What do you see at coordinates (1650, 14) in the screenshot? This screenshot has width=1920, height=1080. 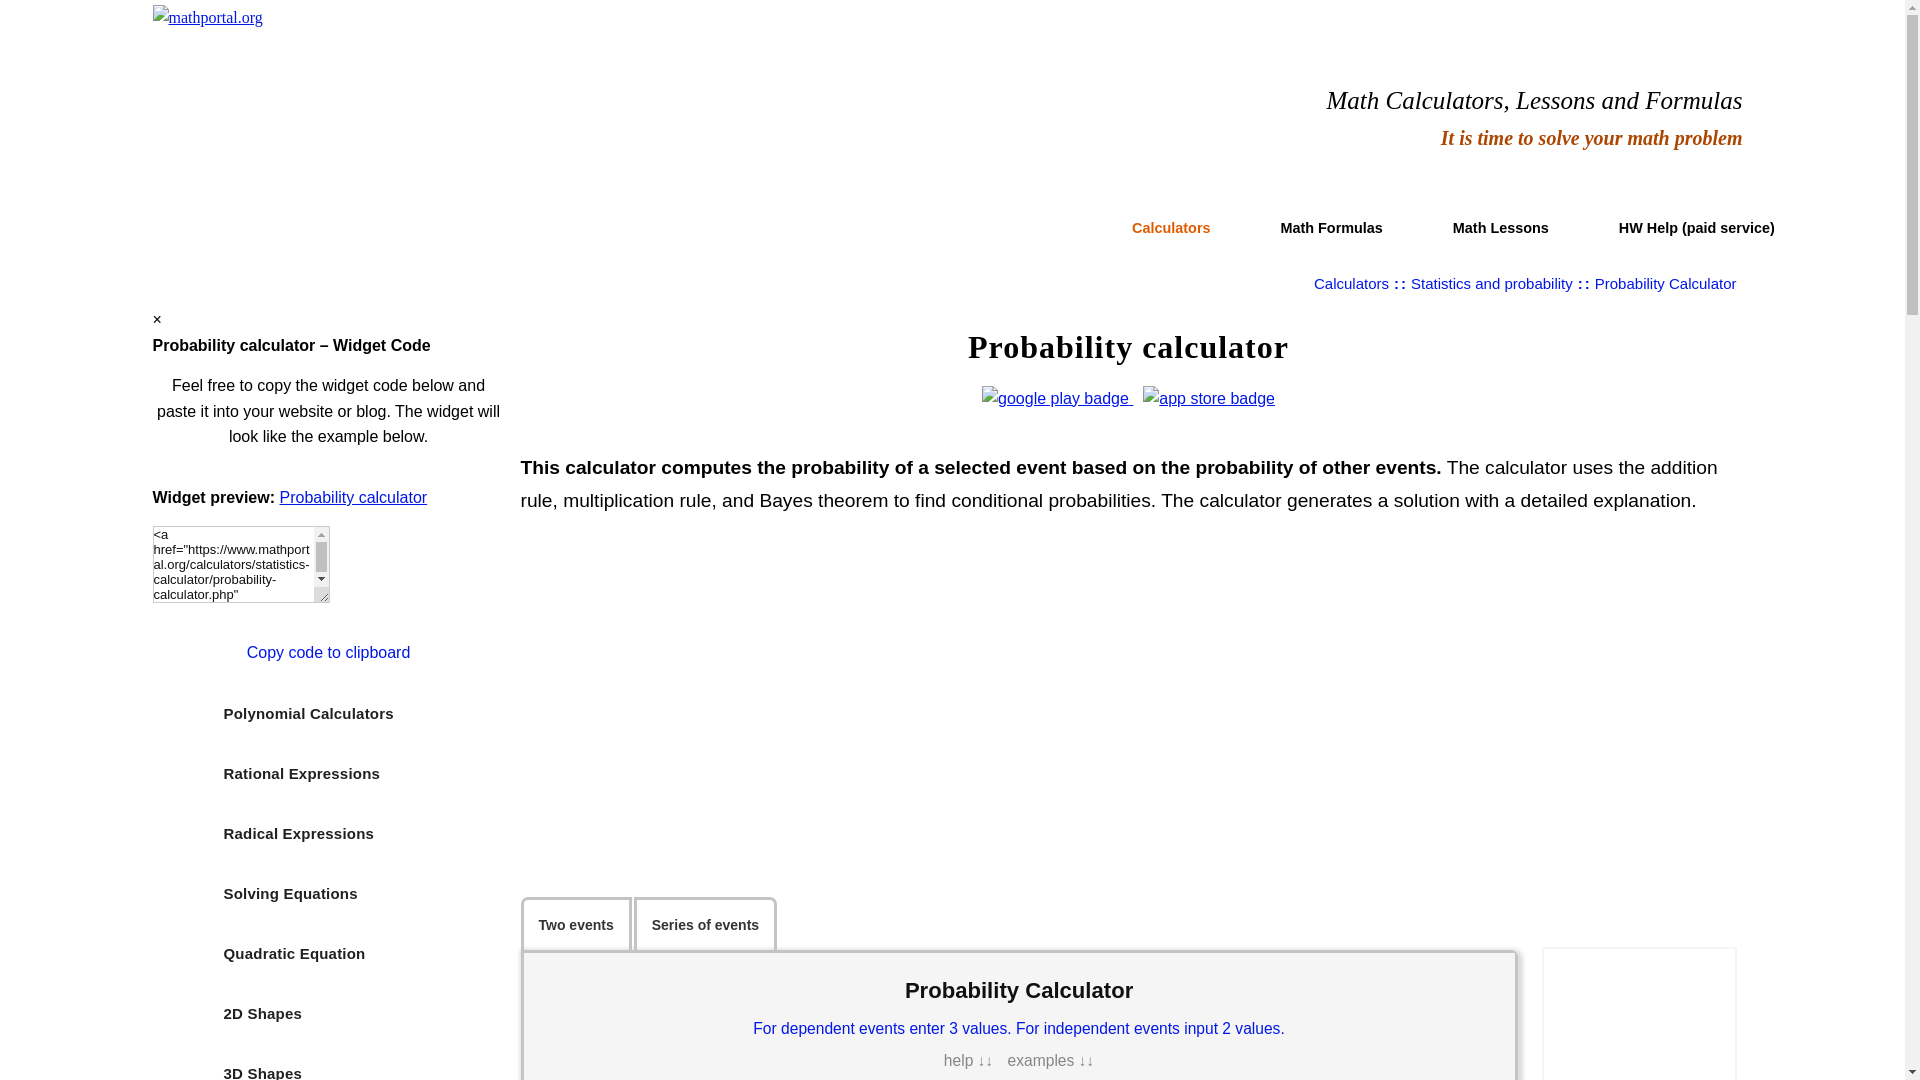 I see `Math Tests` at bounding box center [1650, 14].